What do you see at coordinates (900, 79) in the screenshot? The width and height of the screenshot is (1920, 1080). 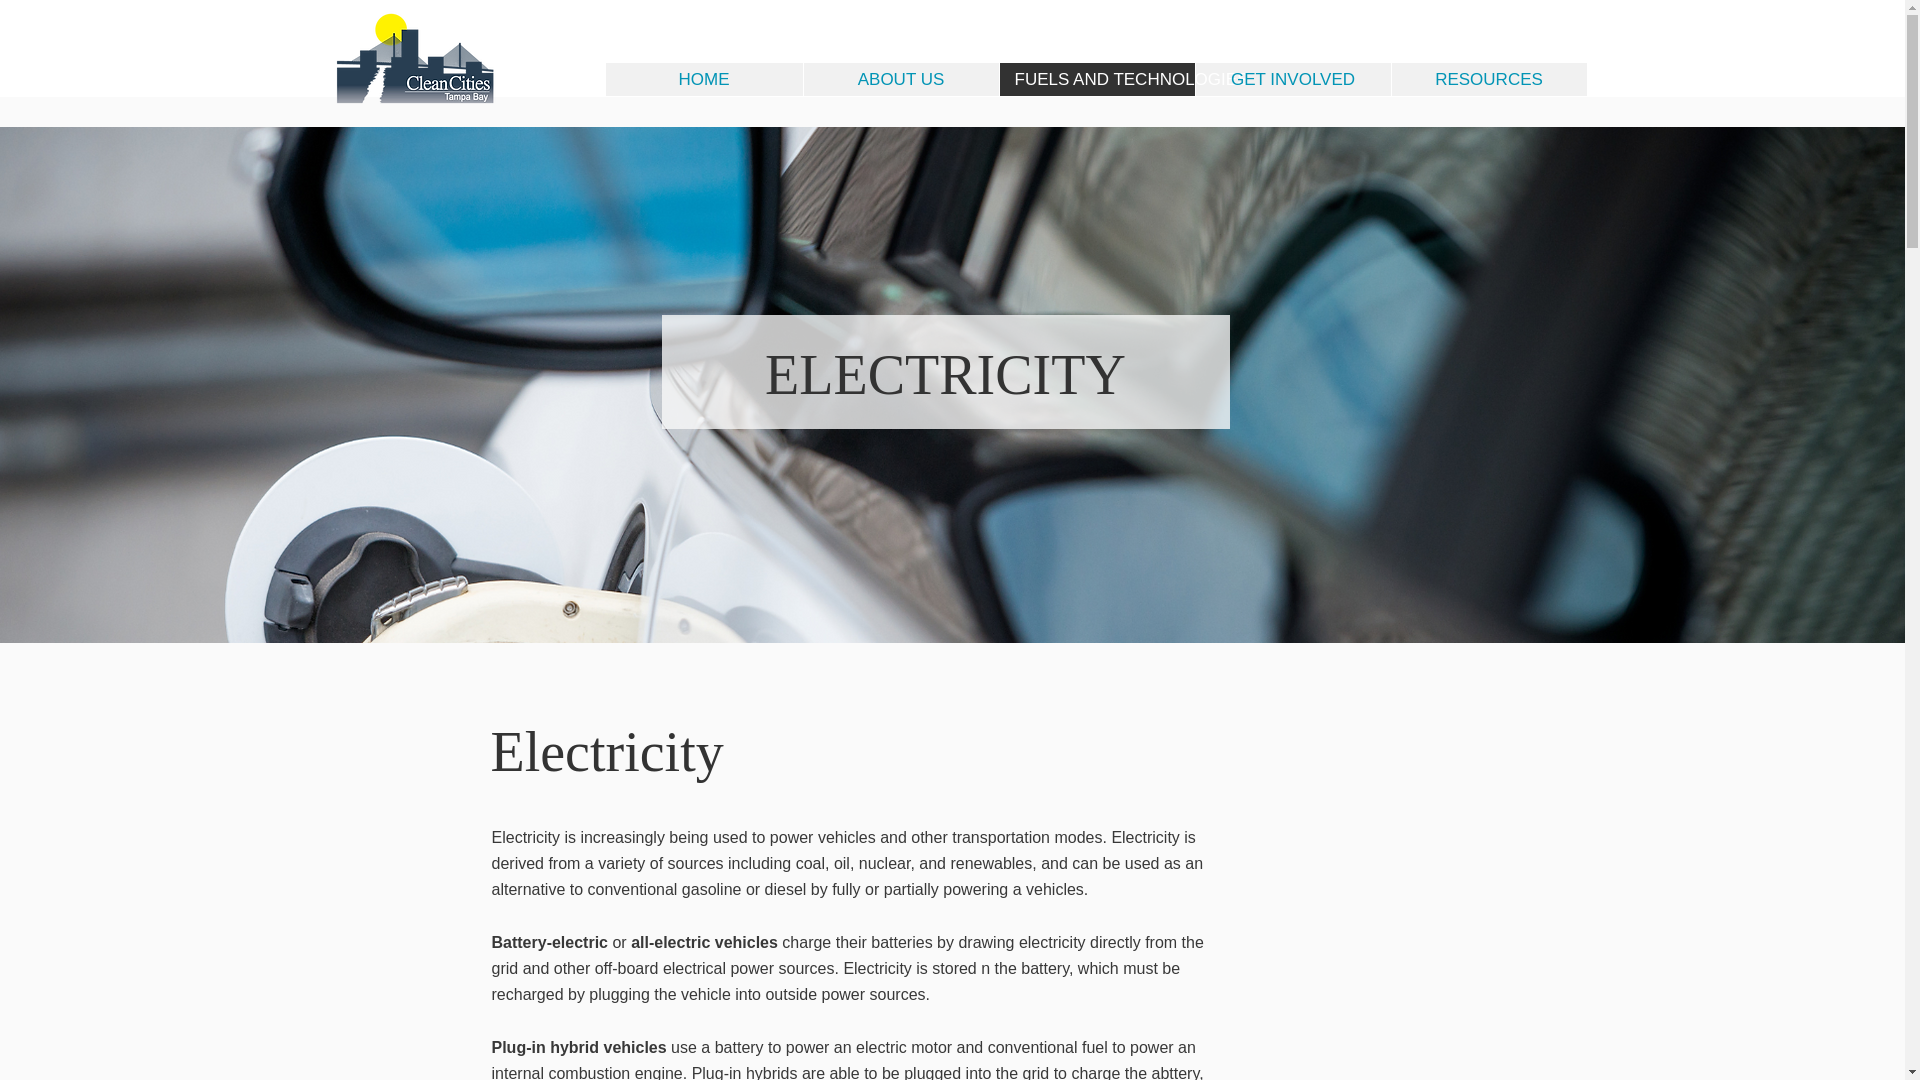 I see `ABOUT US` at bounding box center [900, 79].